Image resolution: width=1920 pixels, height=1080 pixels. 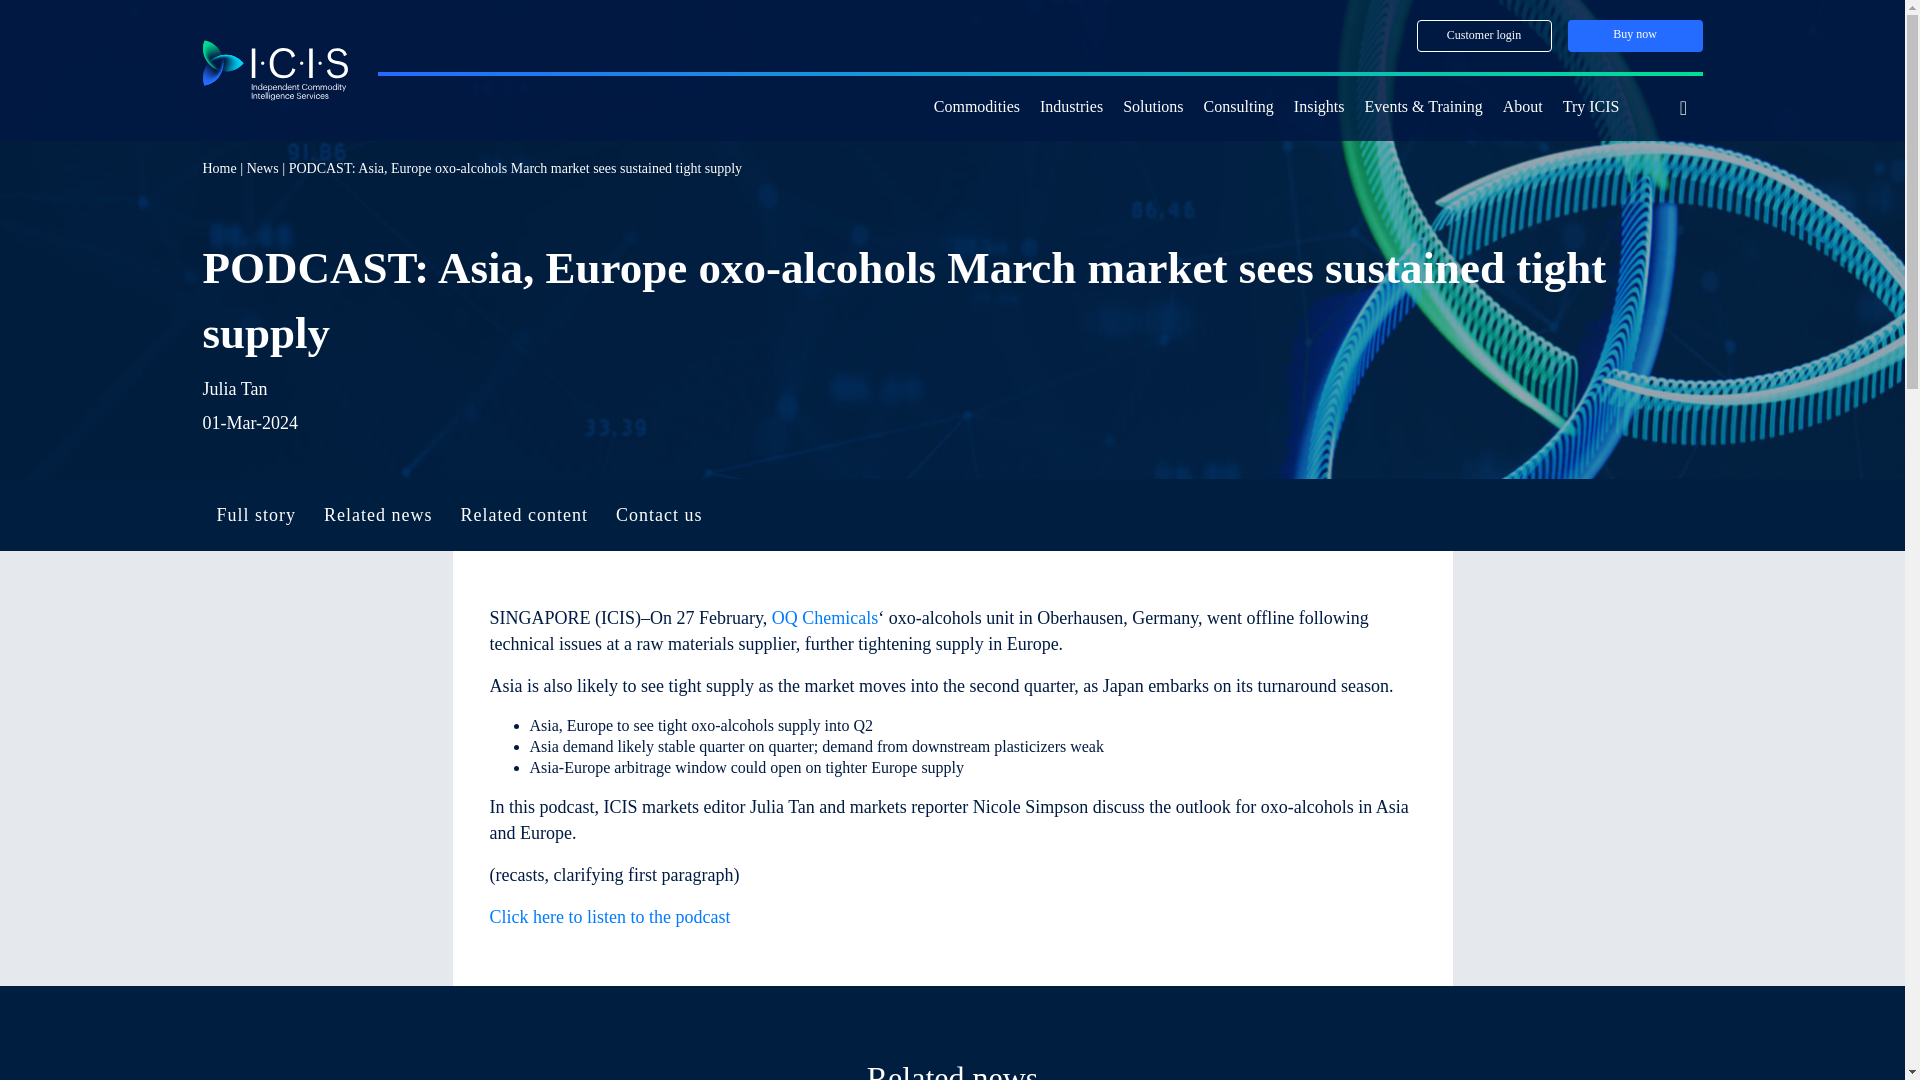 I want to click on Commodities, so click(x=976, y=108).